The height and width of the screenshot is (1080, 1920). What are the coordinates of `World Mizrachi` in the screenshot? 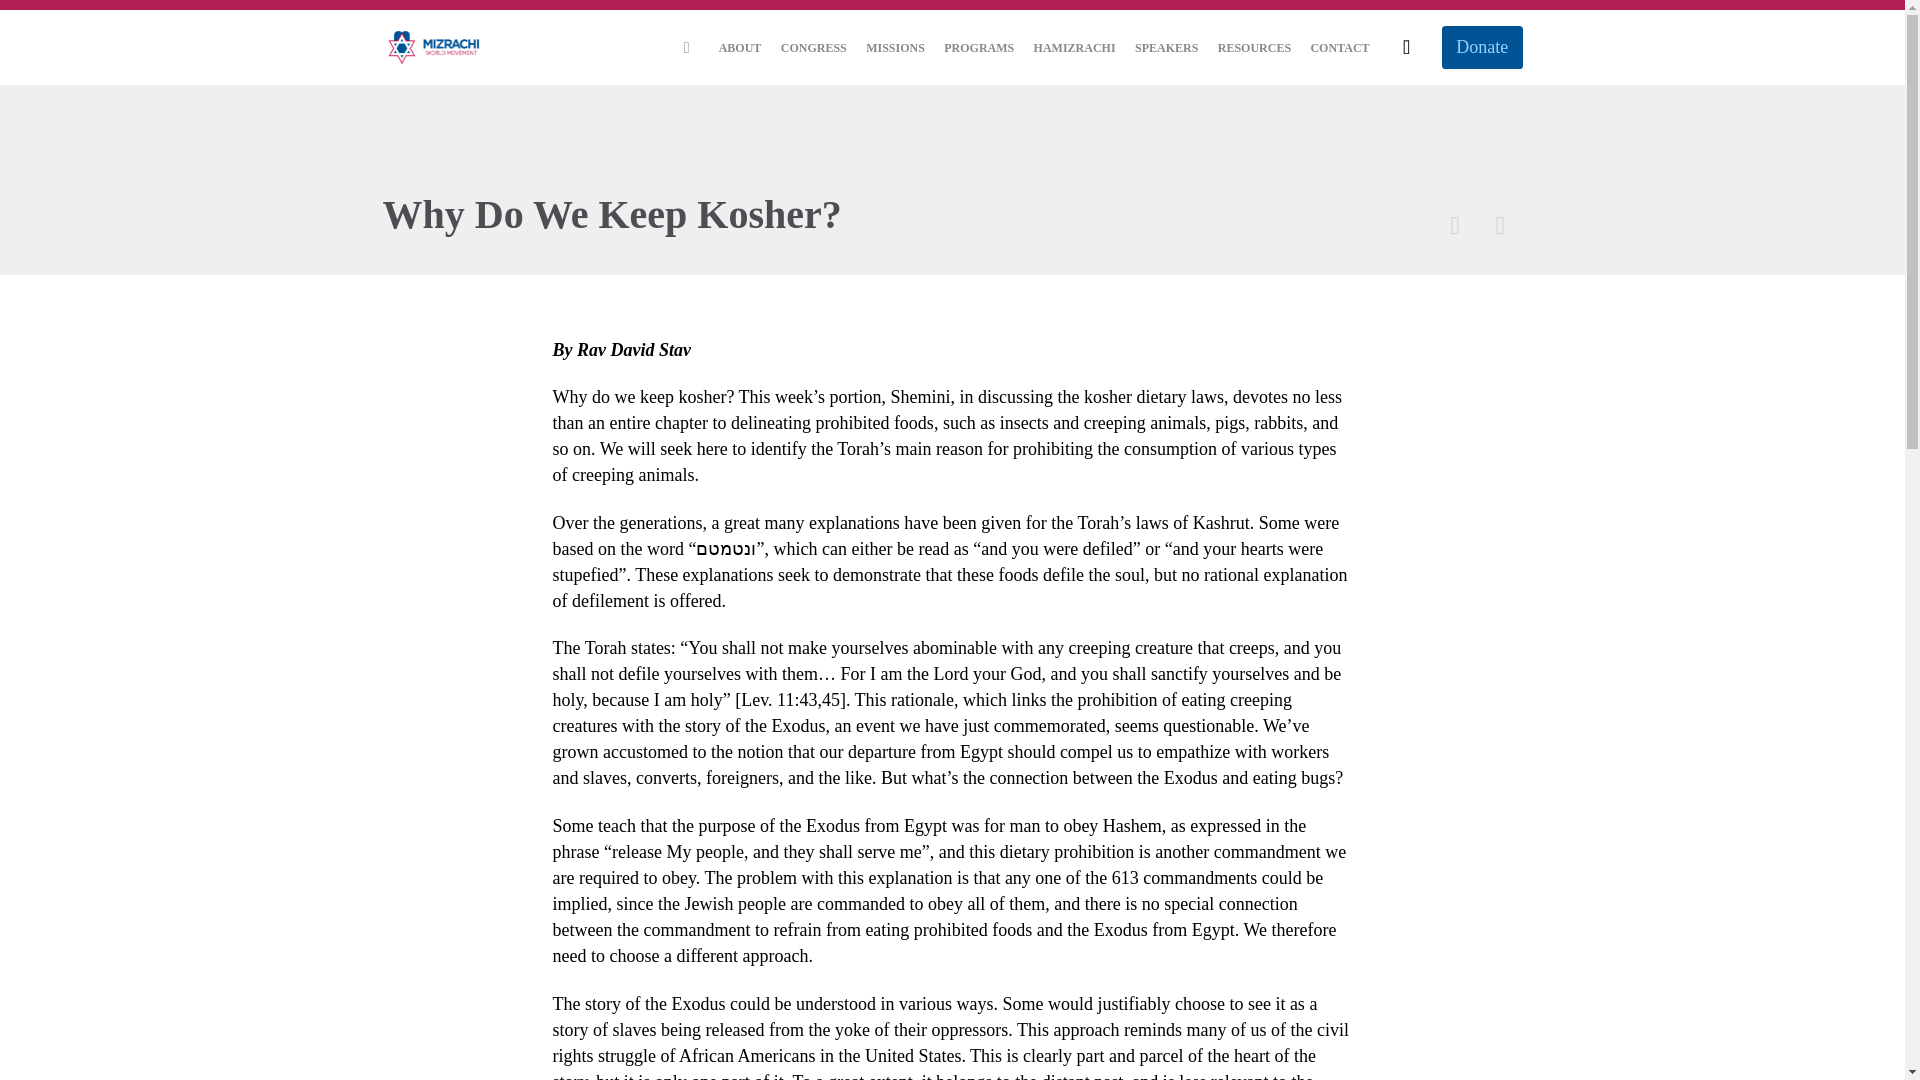 It's located at (434, 47).